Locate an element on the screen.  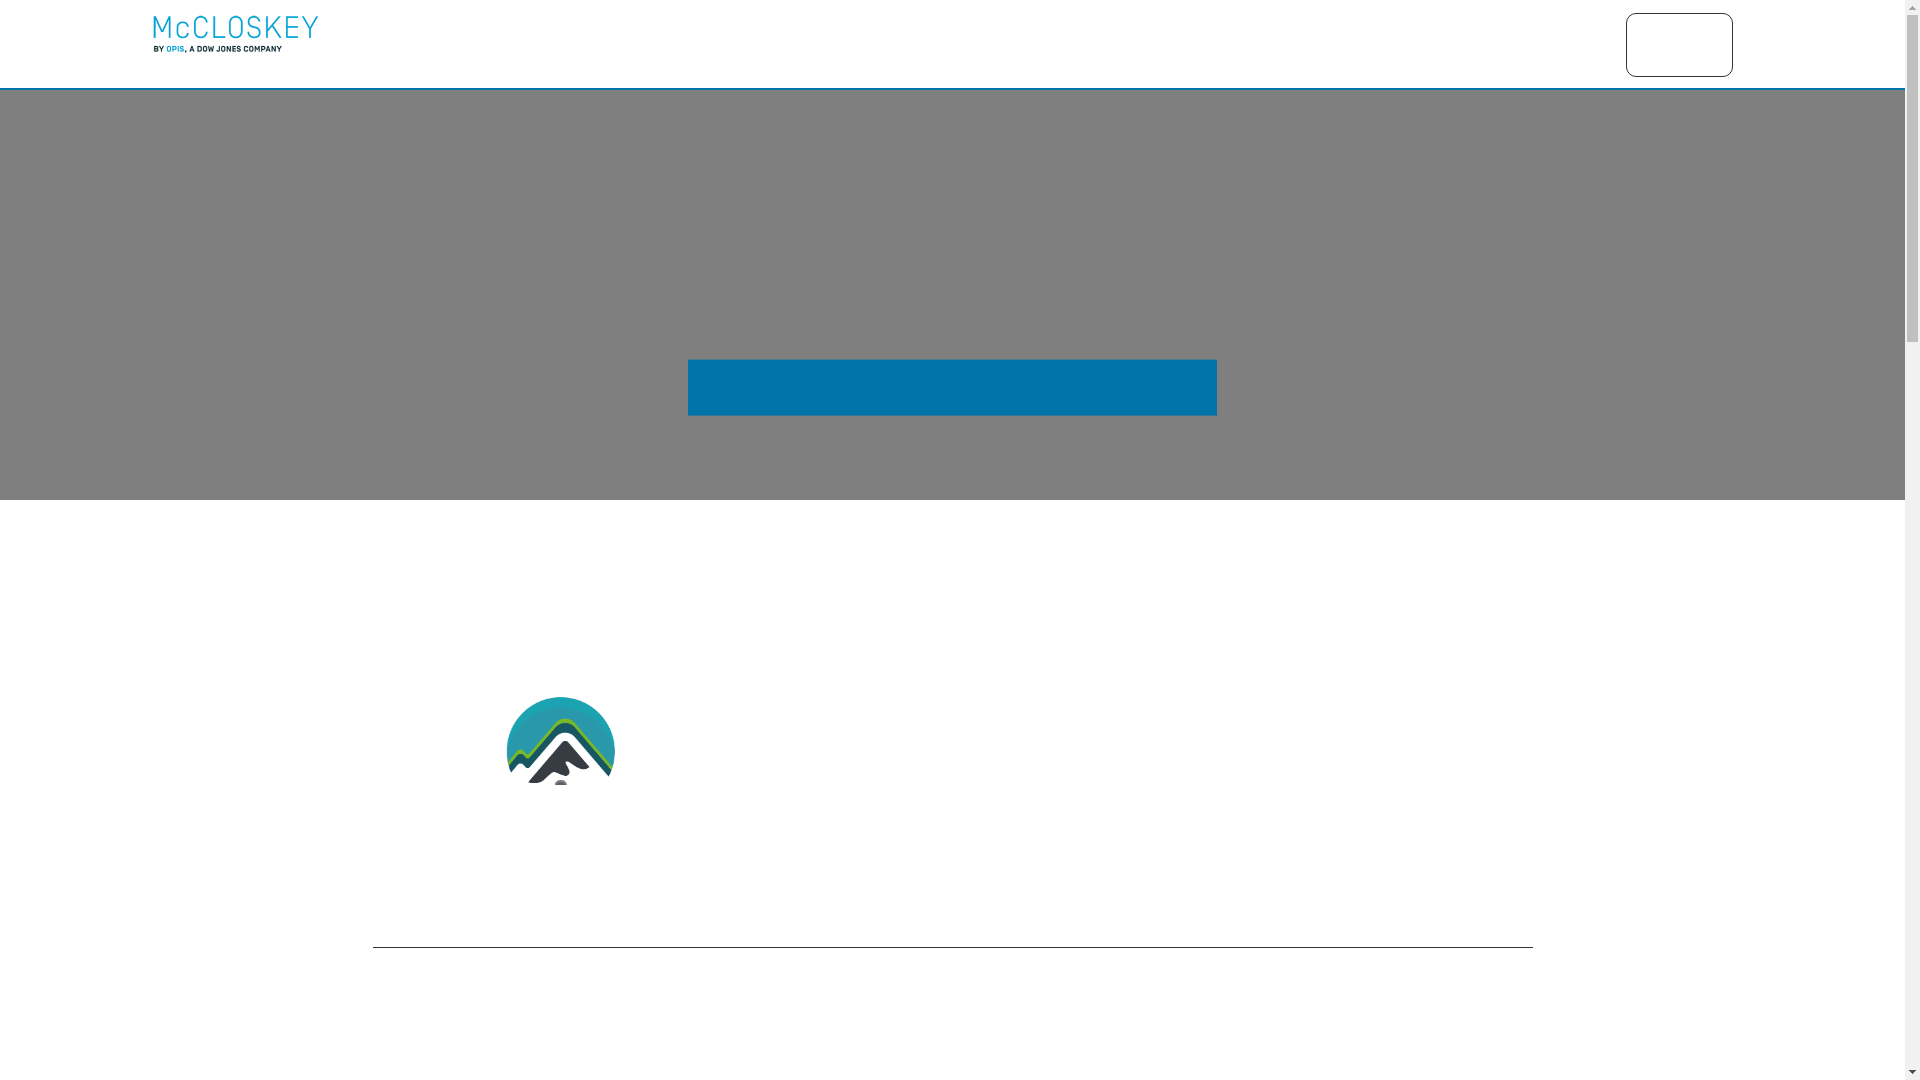
VIEW THE 2024 SPONSORSHIP PROSPECTUS is located at coordinates (952, 387).